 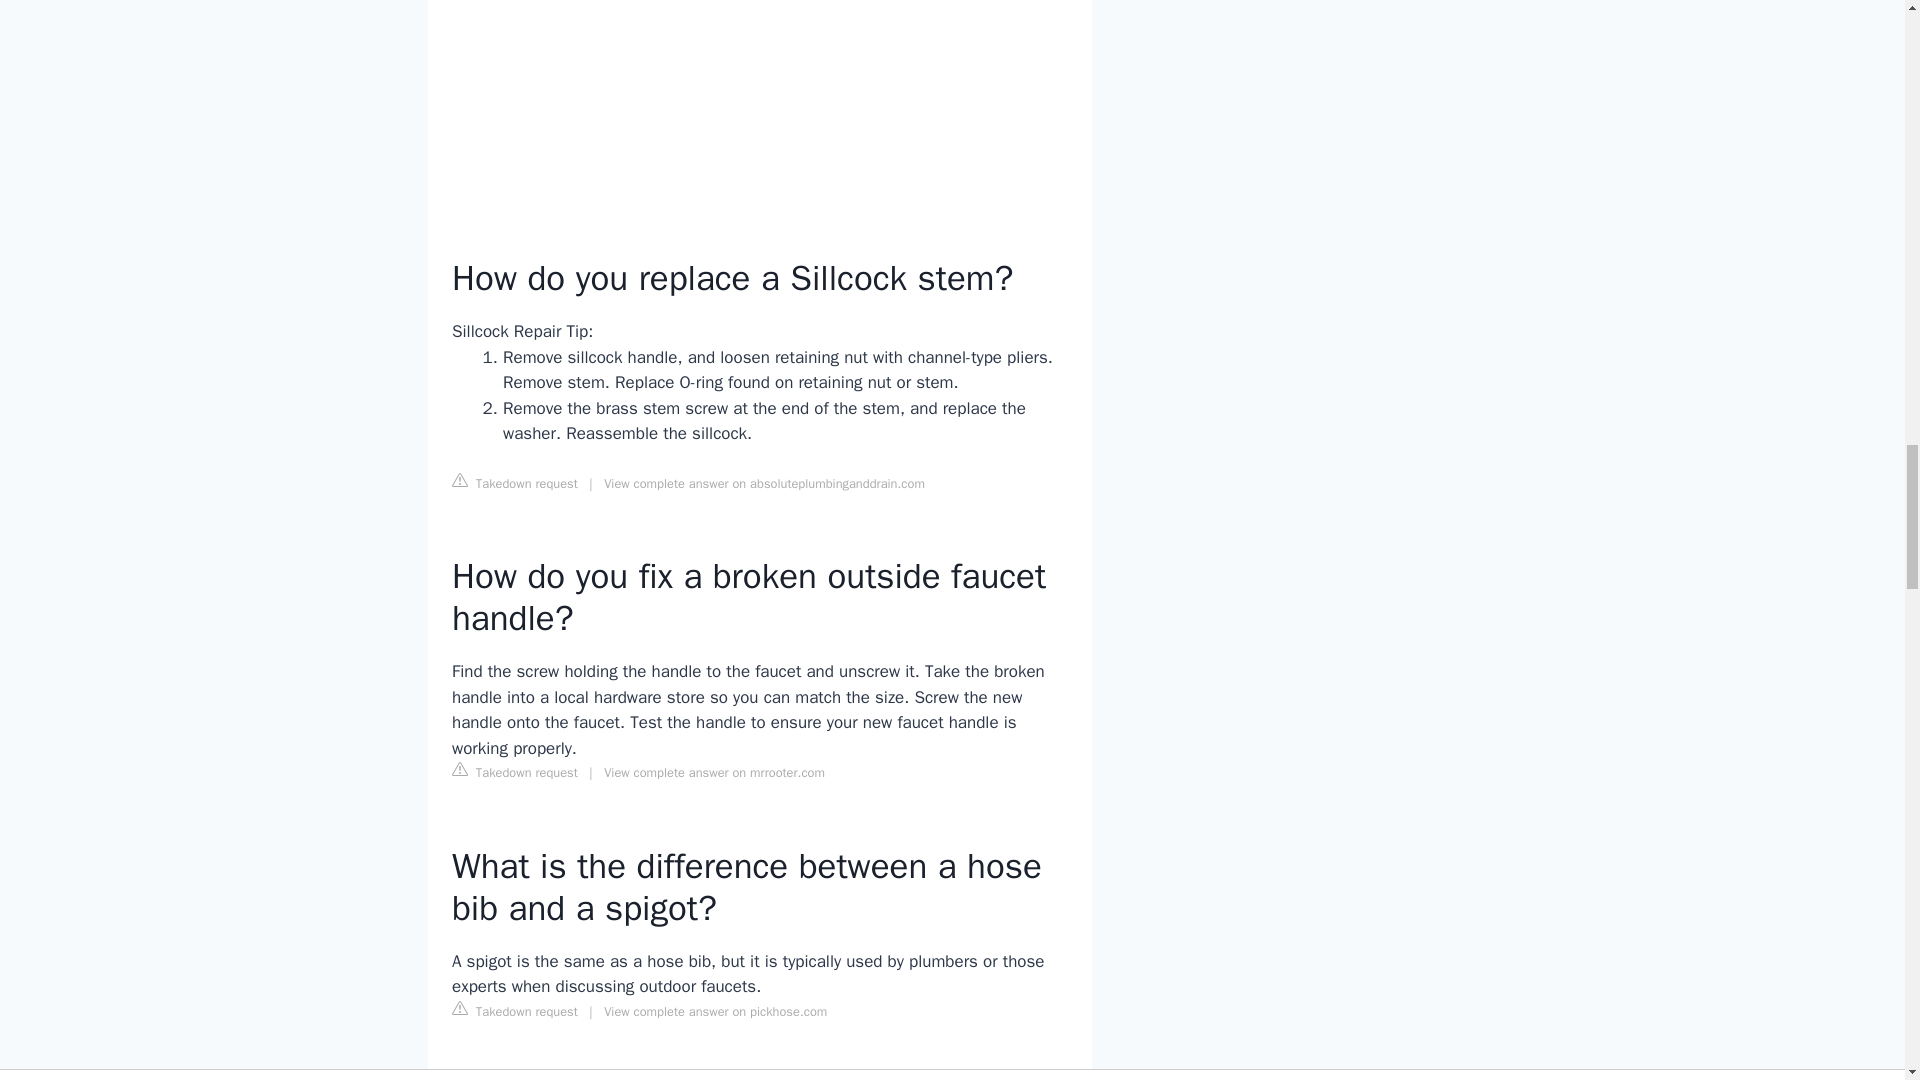 I want to click on View complete answer on mrrooter.com, so click(x=714, y=772).